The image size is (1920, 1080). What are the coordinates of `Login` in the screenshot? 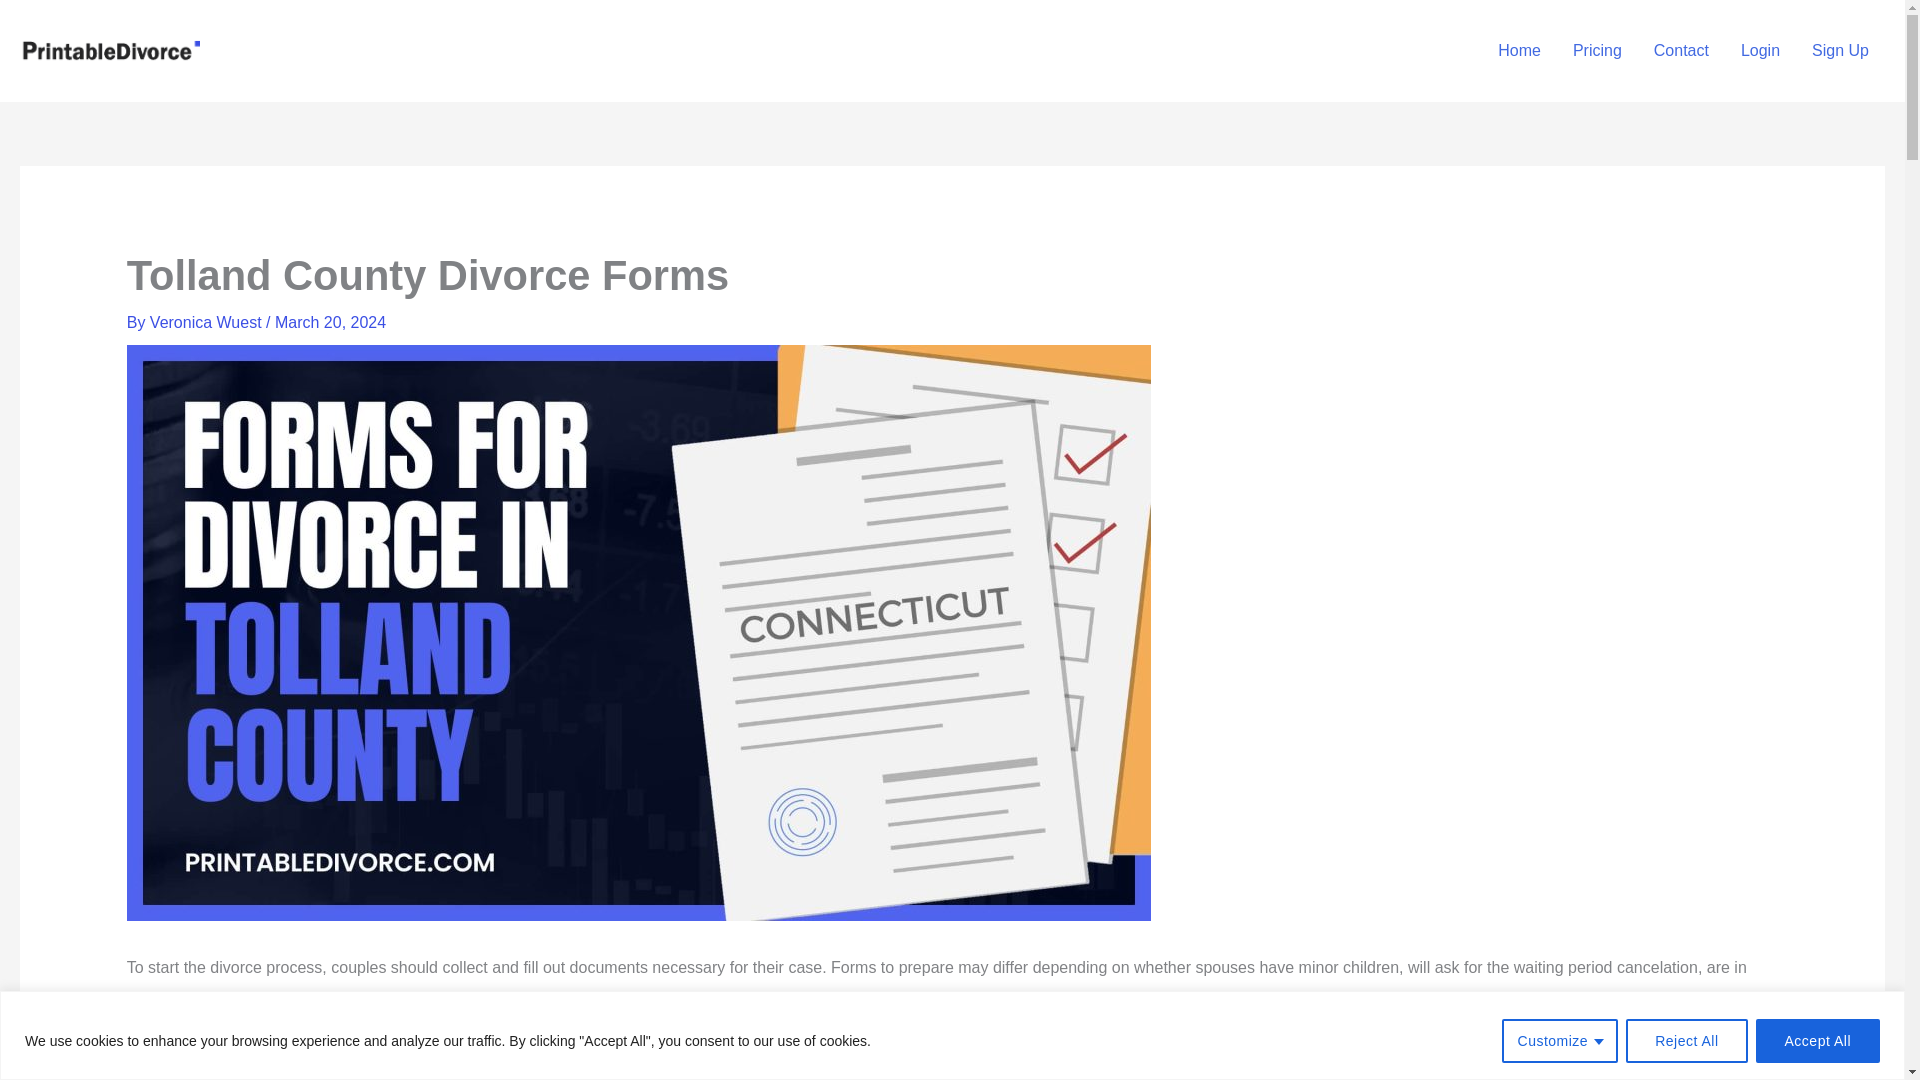 It's located at (1760, 51).